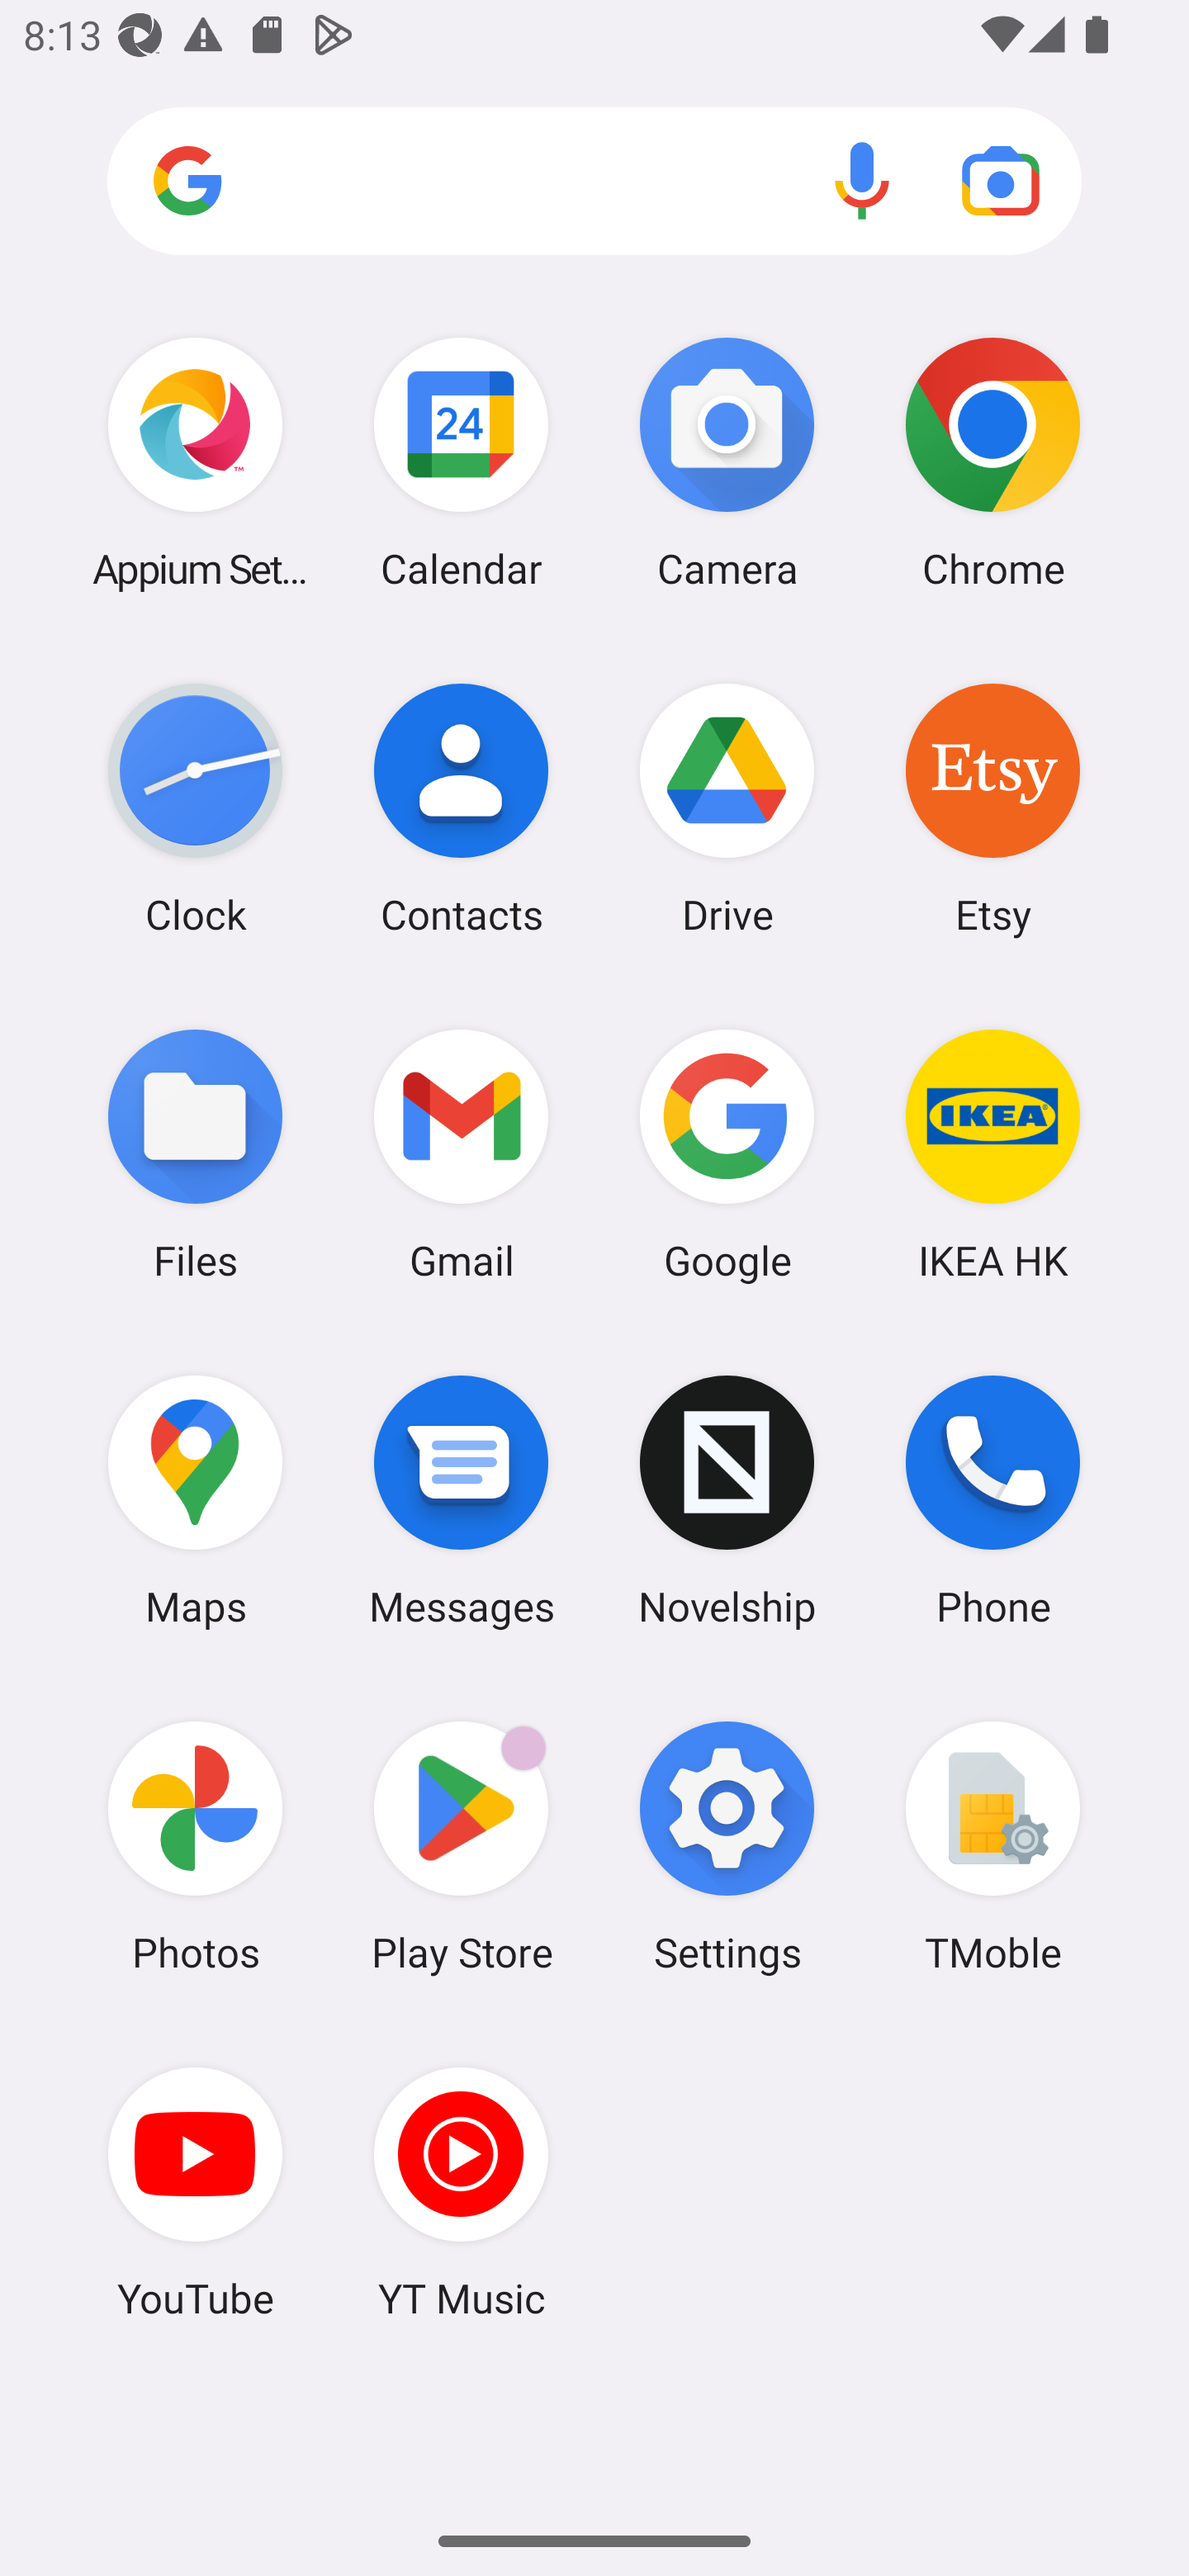  What do you see at coordinates (461, 2192) in the screenshot?
I see `YT Music` at bounding box center [461, 2192].